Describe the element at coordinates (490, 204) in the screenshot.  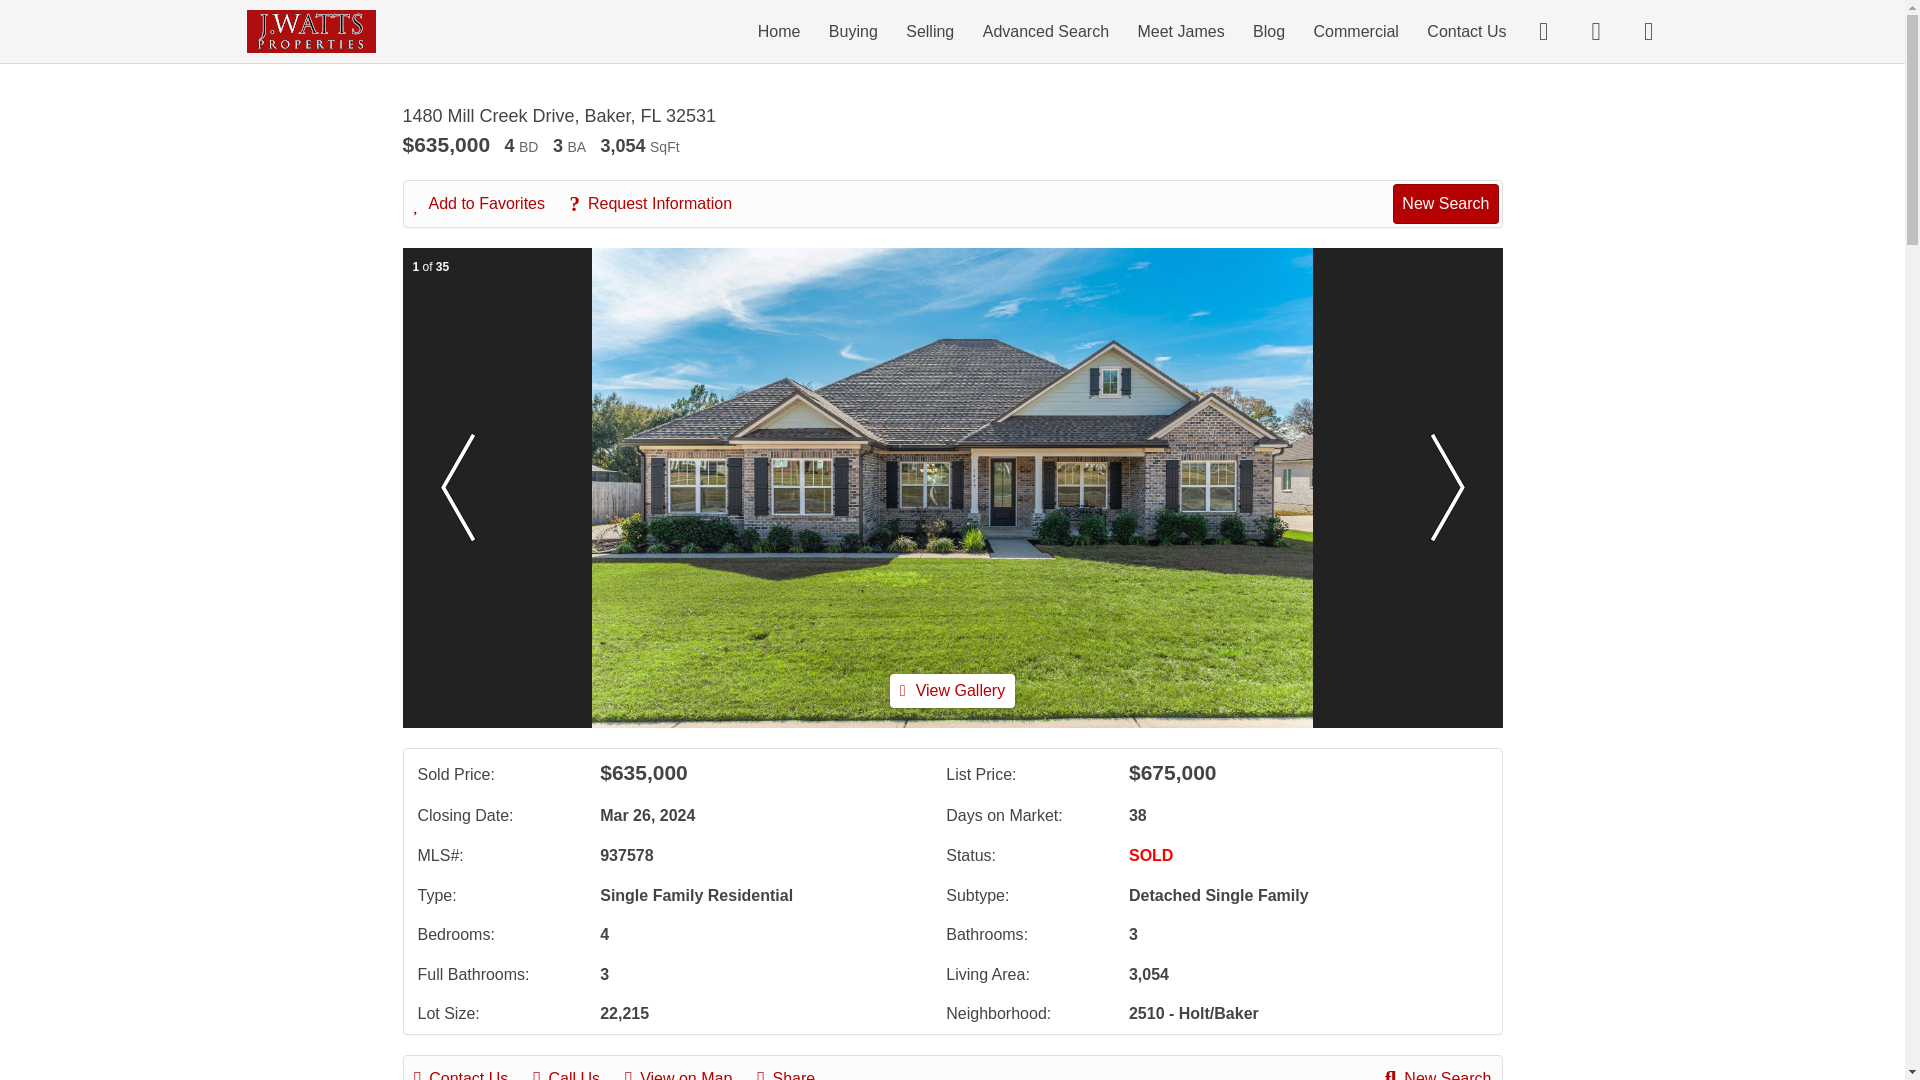
I see `Add to Favorites` at that location.